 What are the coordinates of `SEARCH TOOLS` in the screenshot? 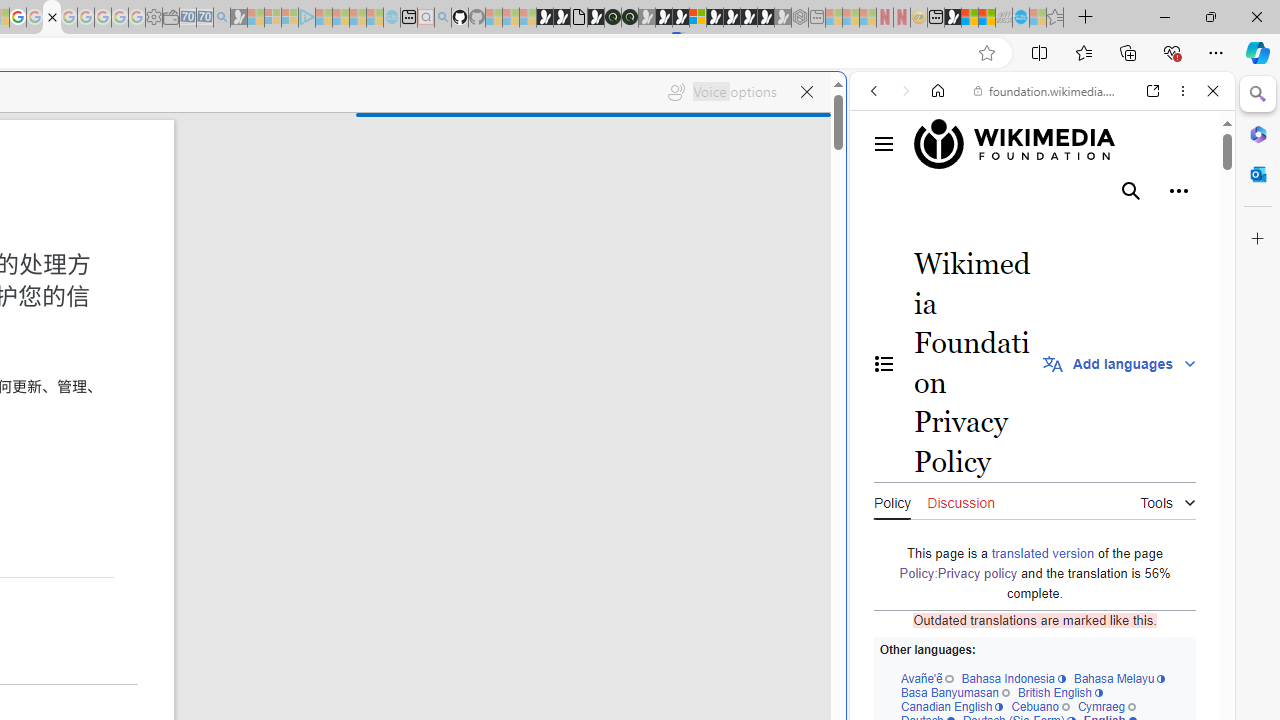 It's located at (1093, 228).